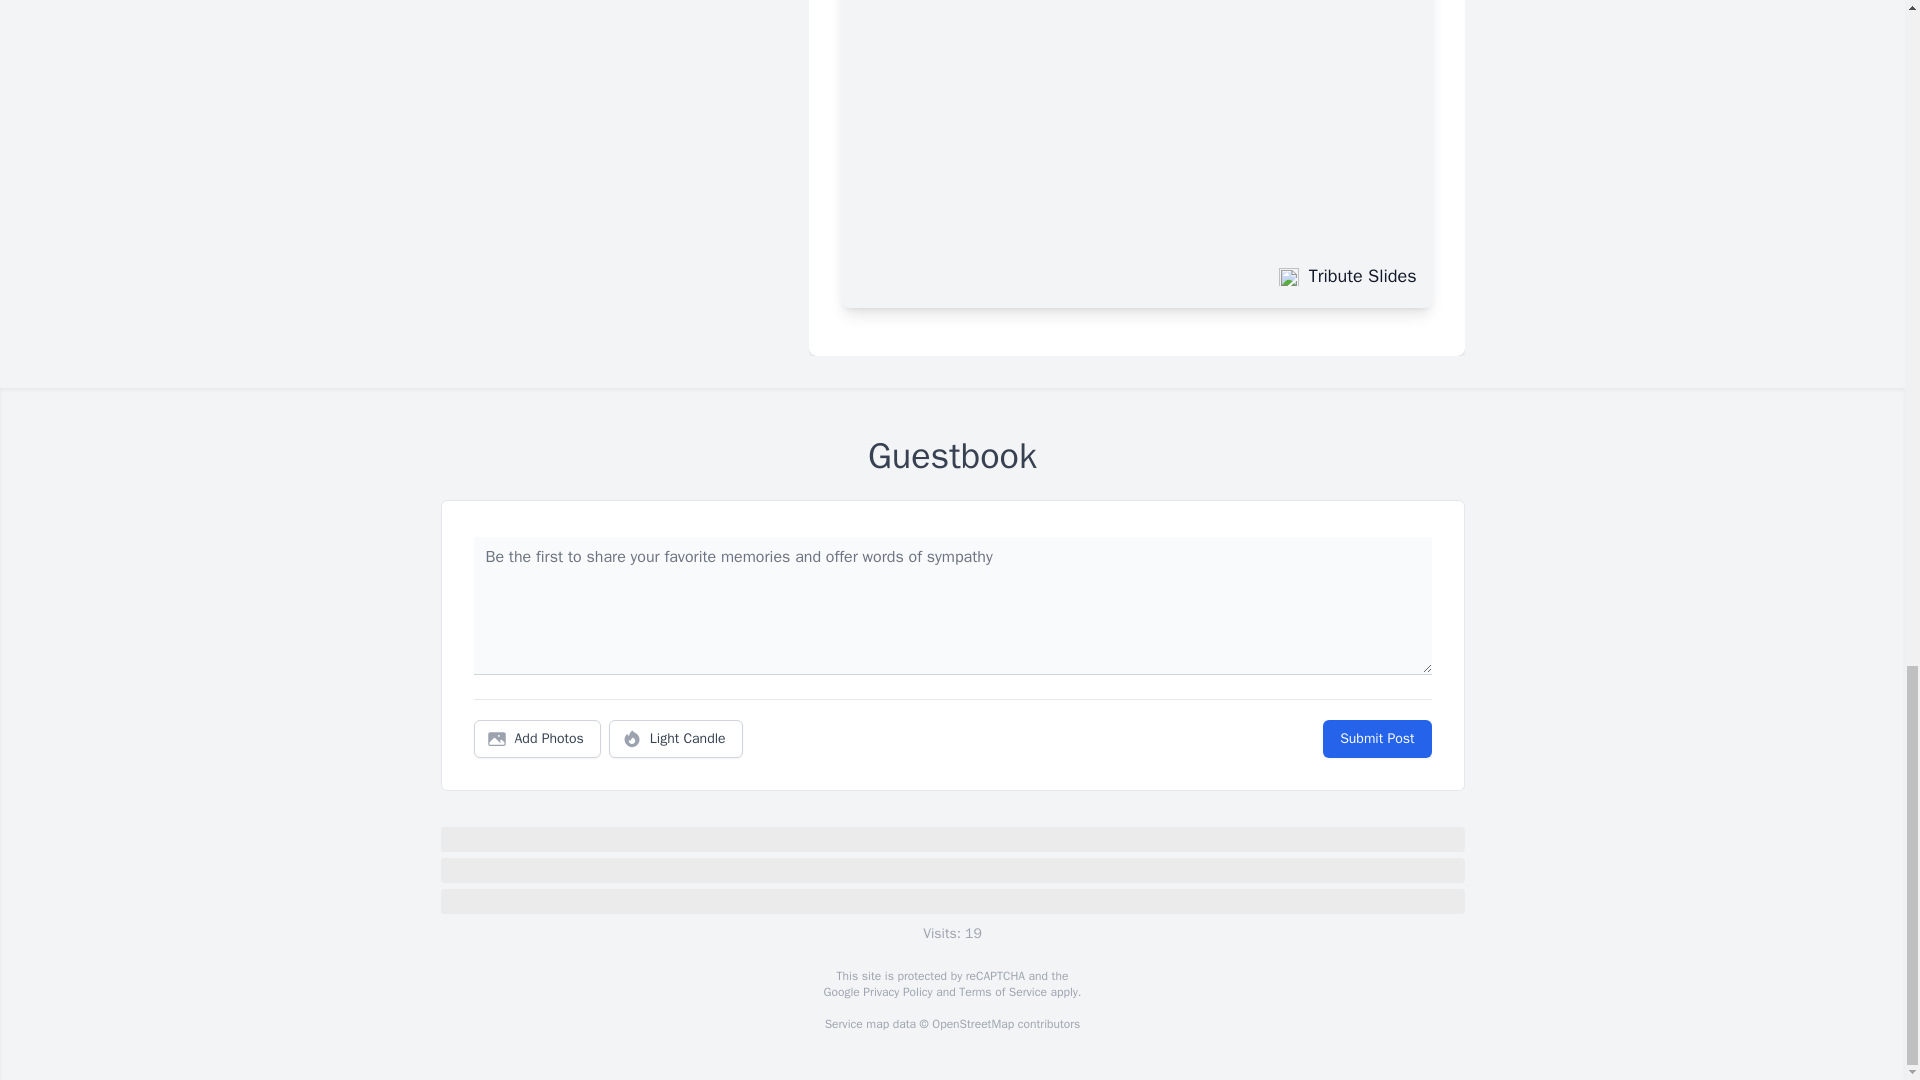  What do you see at coordinates (537, 739) in the screenshot?
I see `Add Photos` at bounding box center [537, 739].